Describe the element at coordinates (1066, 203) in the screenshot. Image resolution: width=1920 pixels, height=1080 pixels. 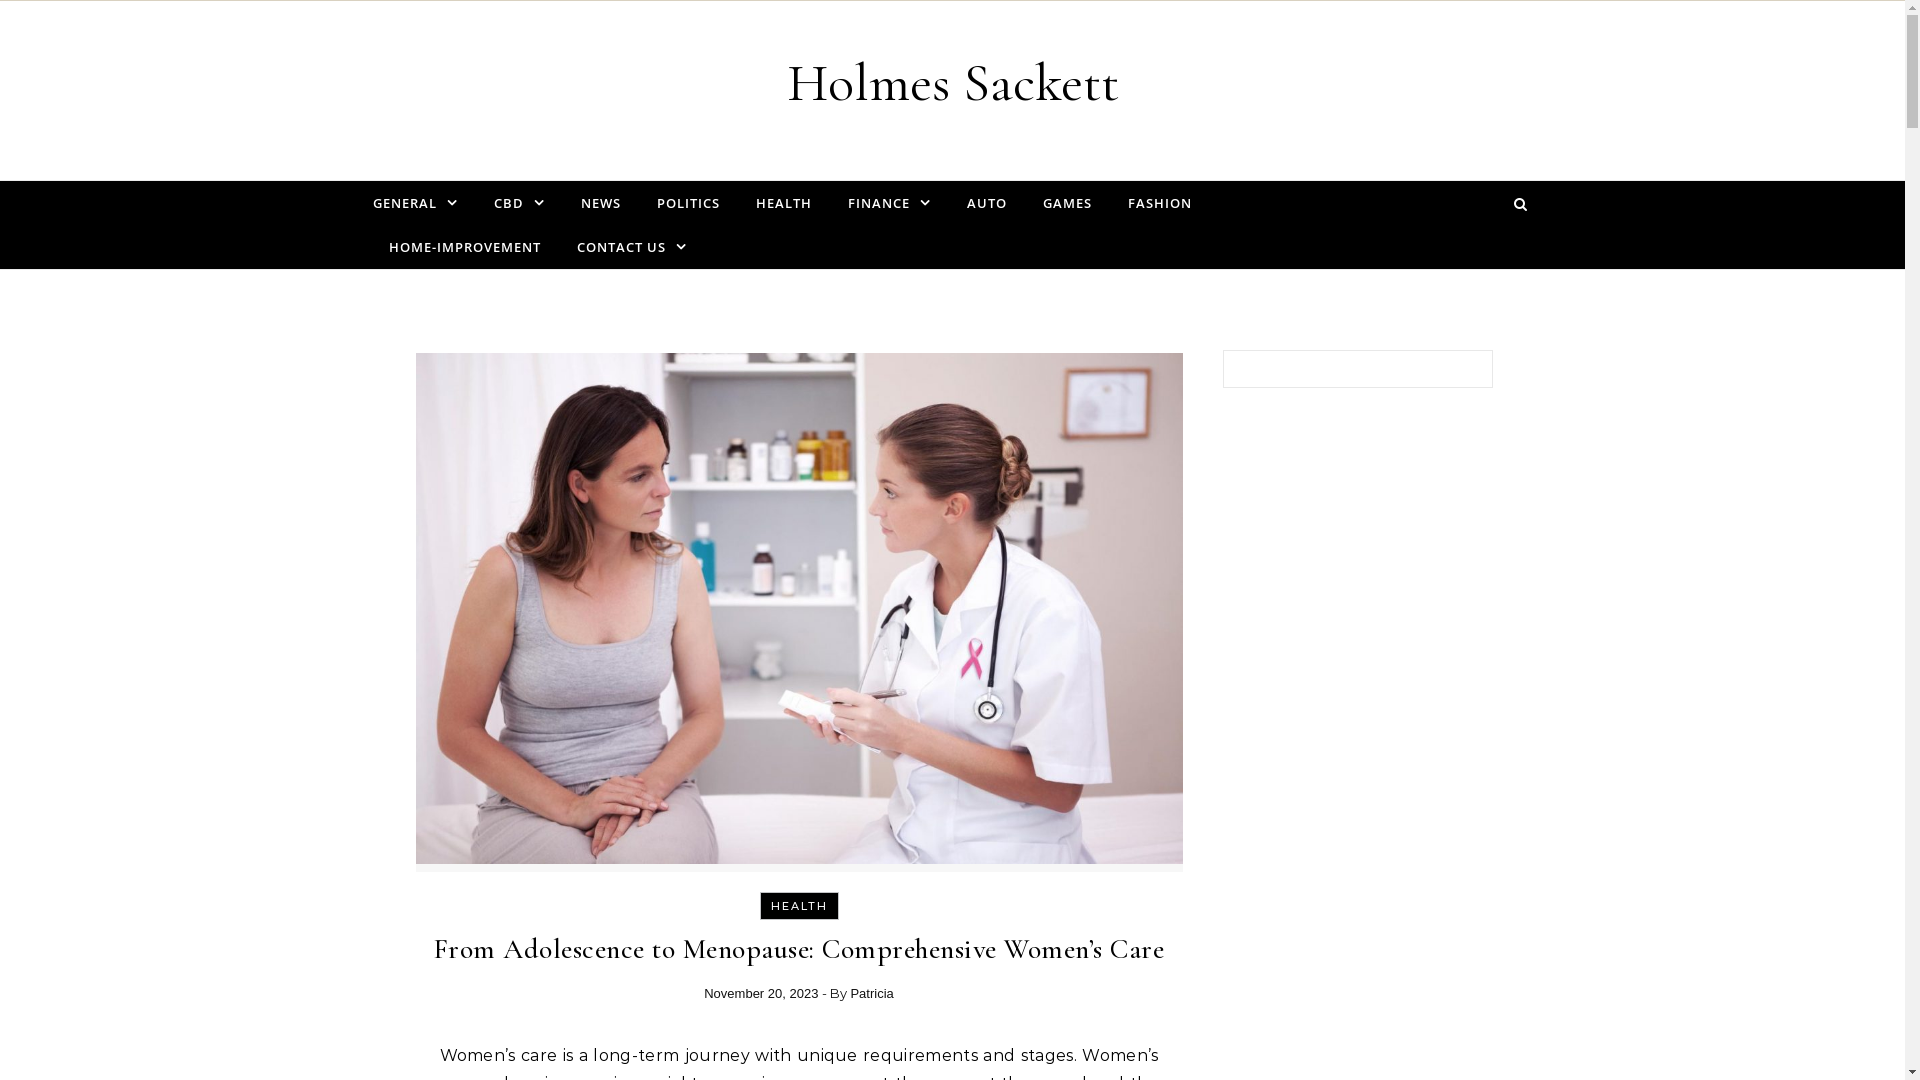
I see `GAMES` at that location.